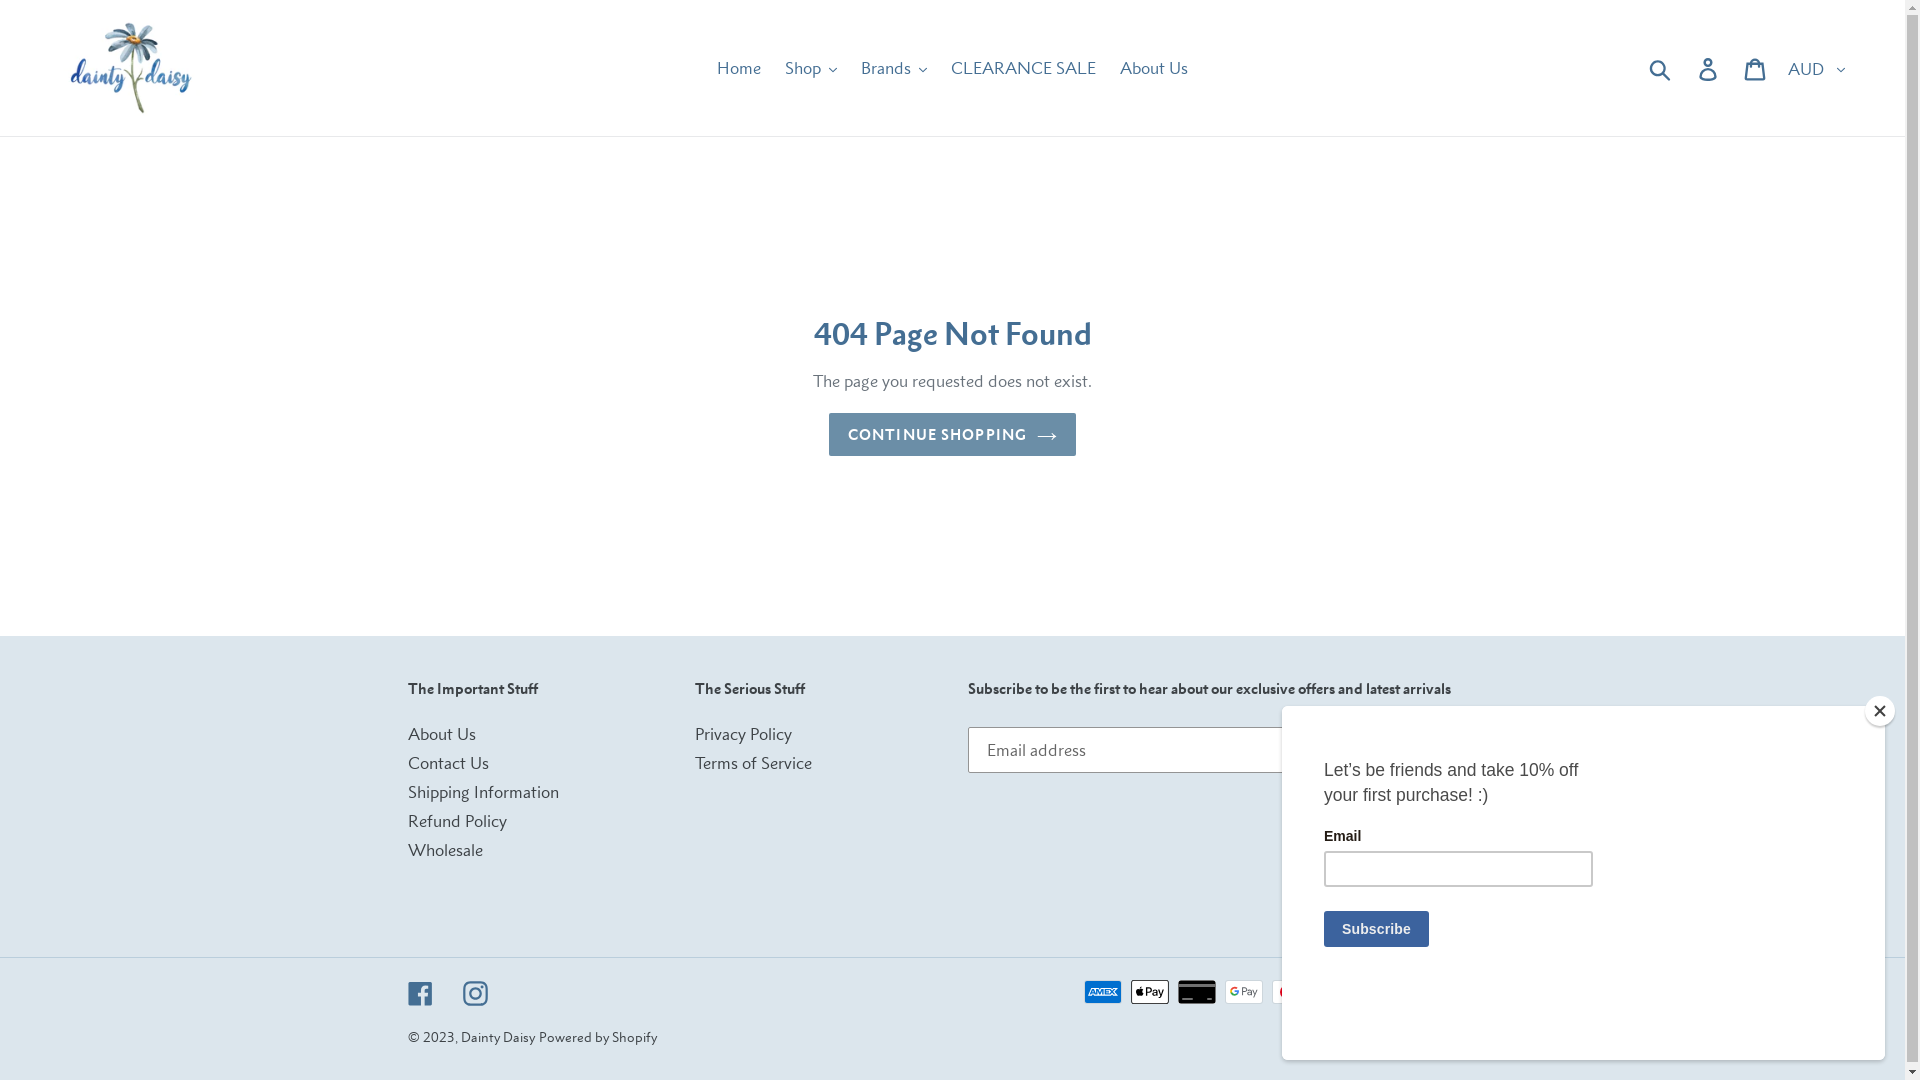  Describe the element at coordinates (484, 792) in the screenshot. I see `Shipping Information` at that location.